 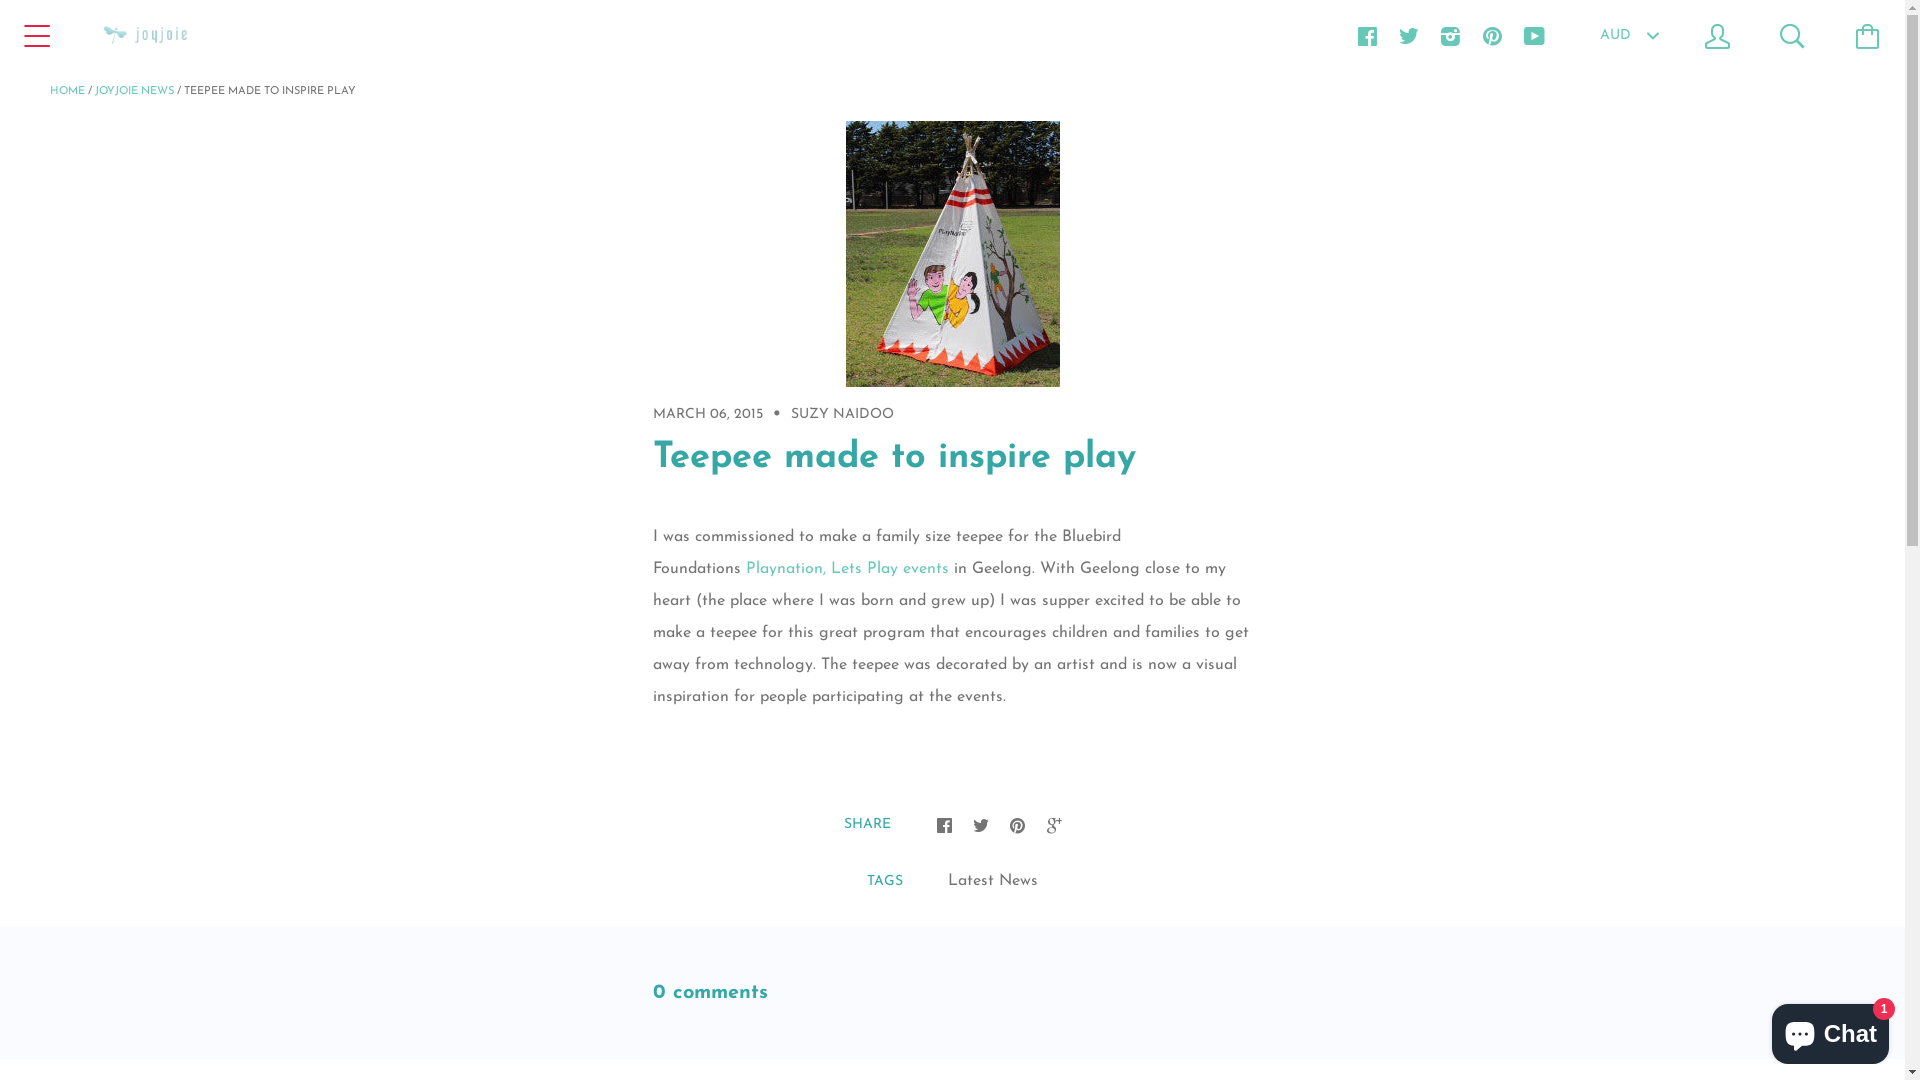 What do you see at coordinates (993, 881) in the screenshot?
I see `Latest News` at bounding box center [993, 881].